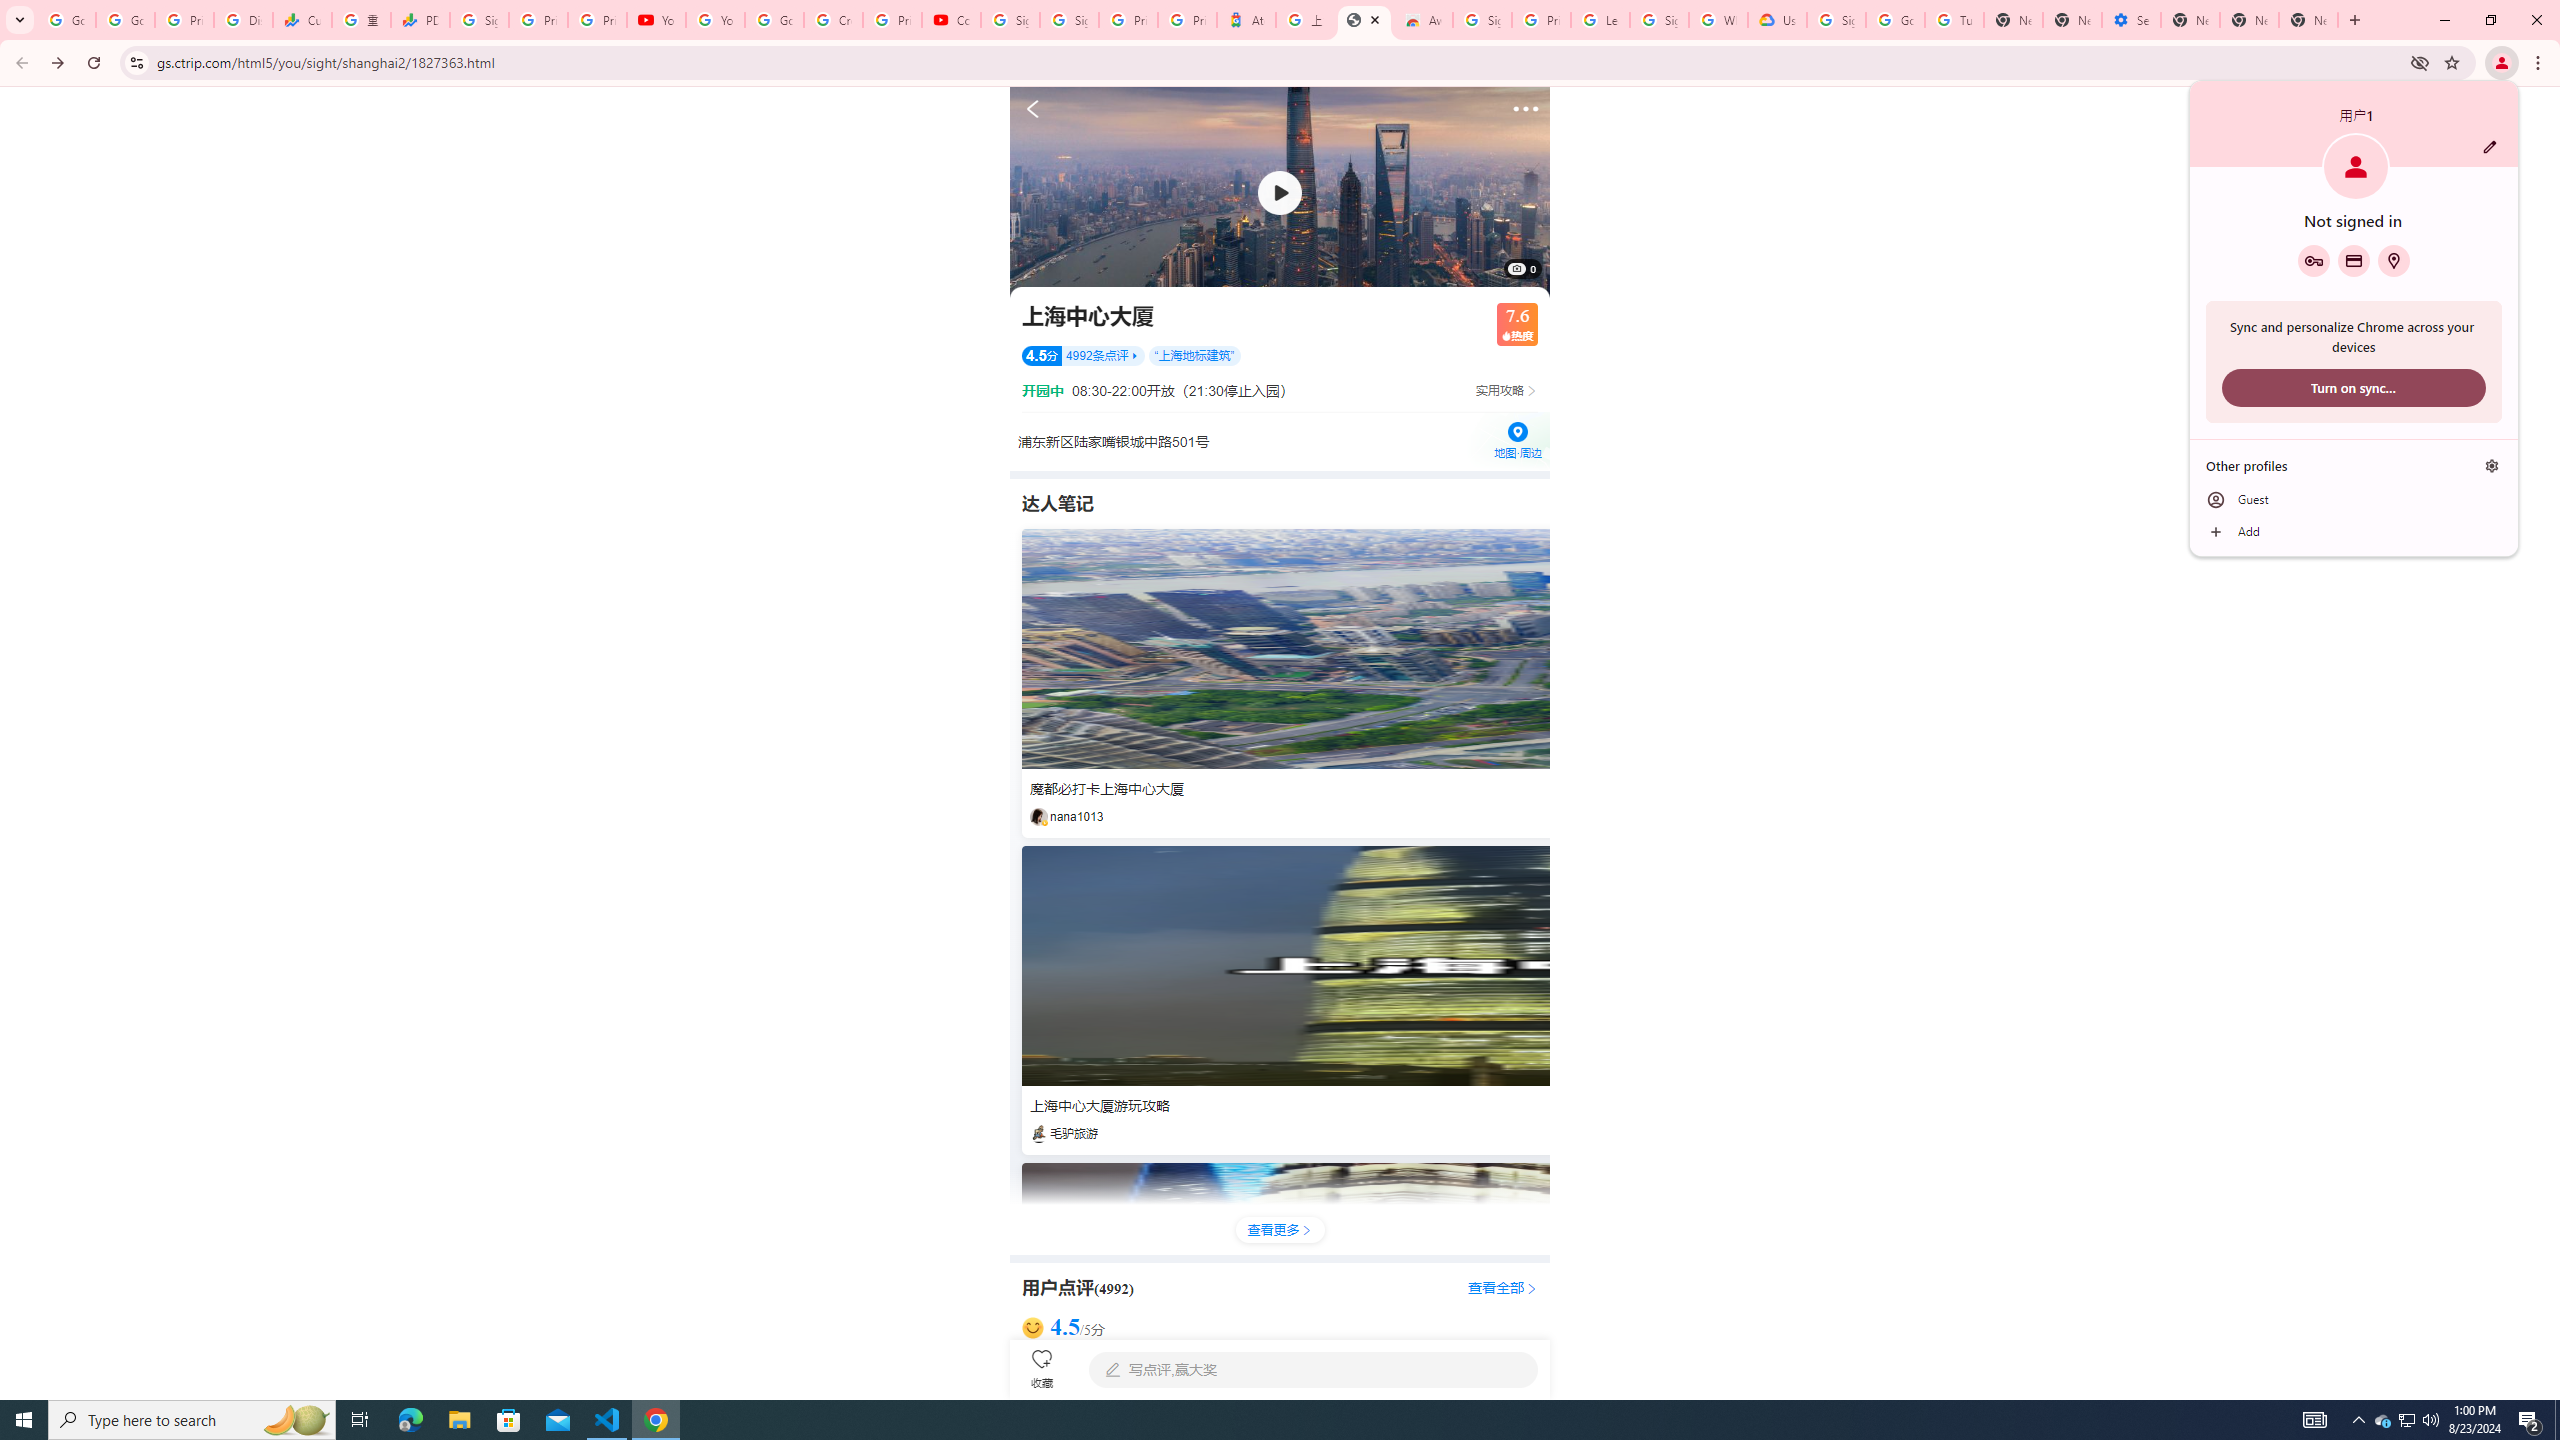 This screenshot has width=2560, height=1440. Describe the element at coordinates (2557, 1420) in the screenshot. I see `Show desktop` at that location.